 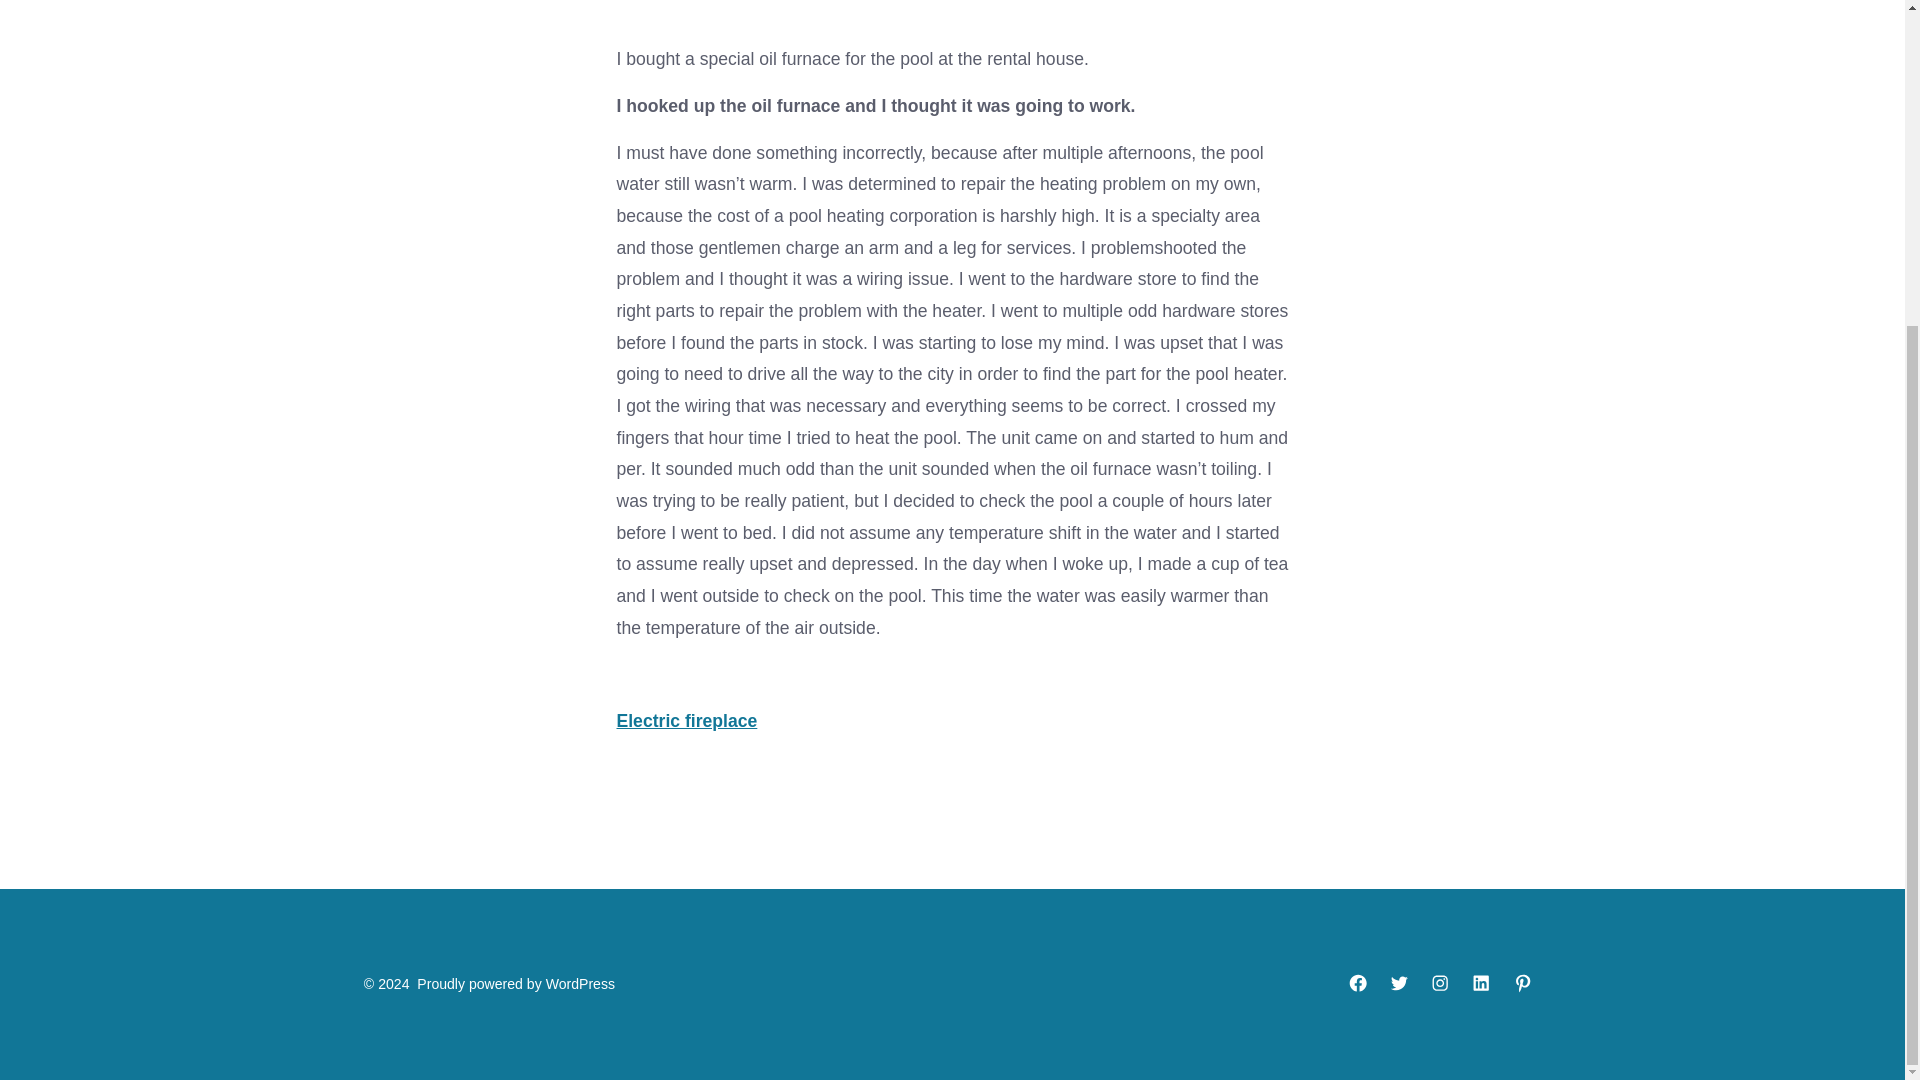 What do you see at coordinates (1358, 983) in the screenshot?
I see `Open Facebook in a new tab` at bounding box center [1358, 983].